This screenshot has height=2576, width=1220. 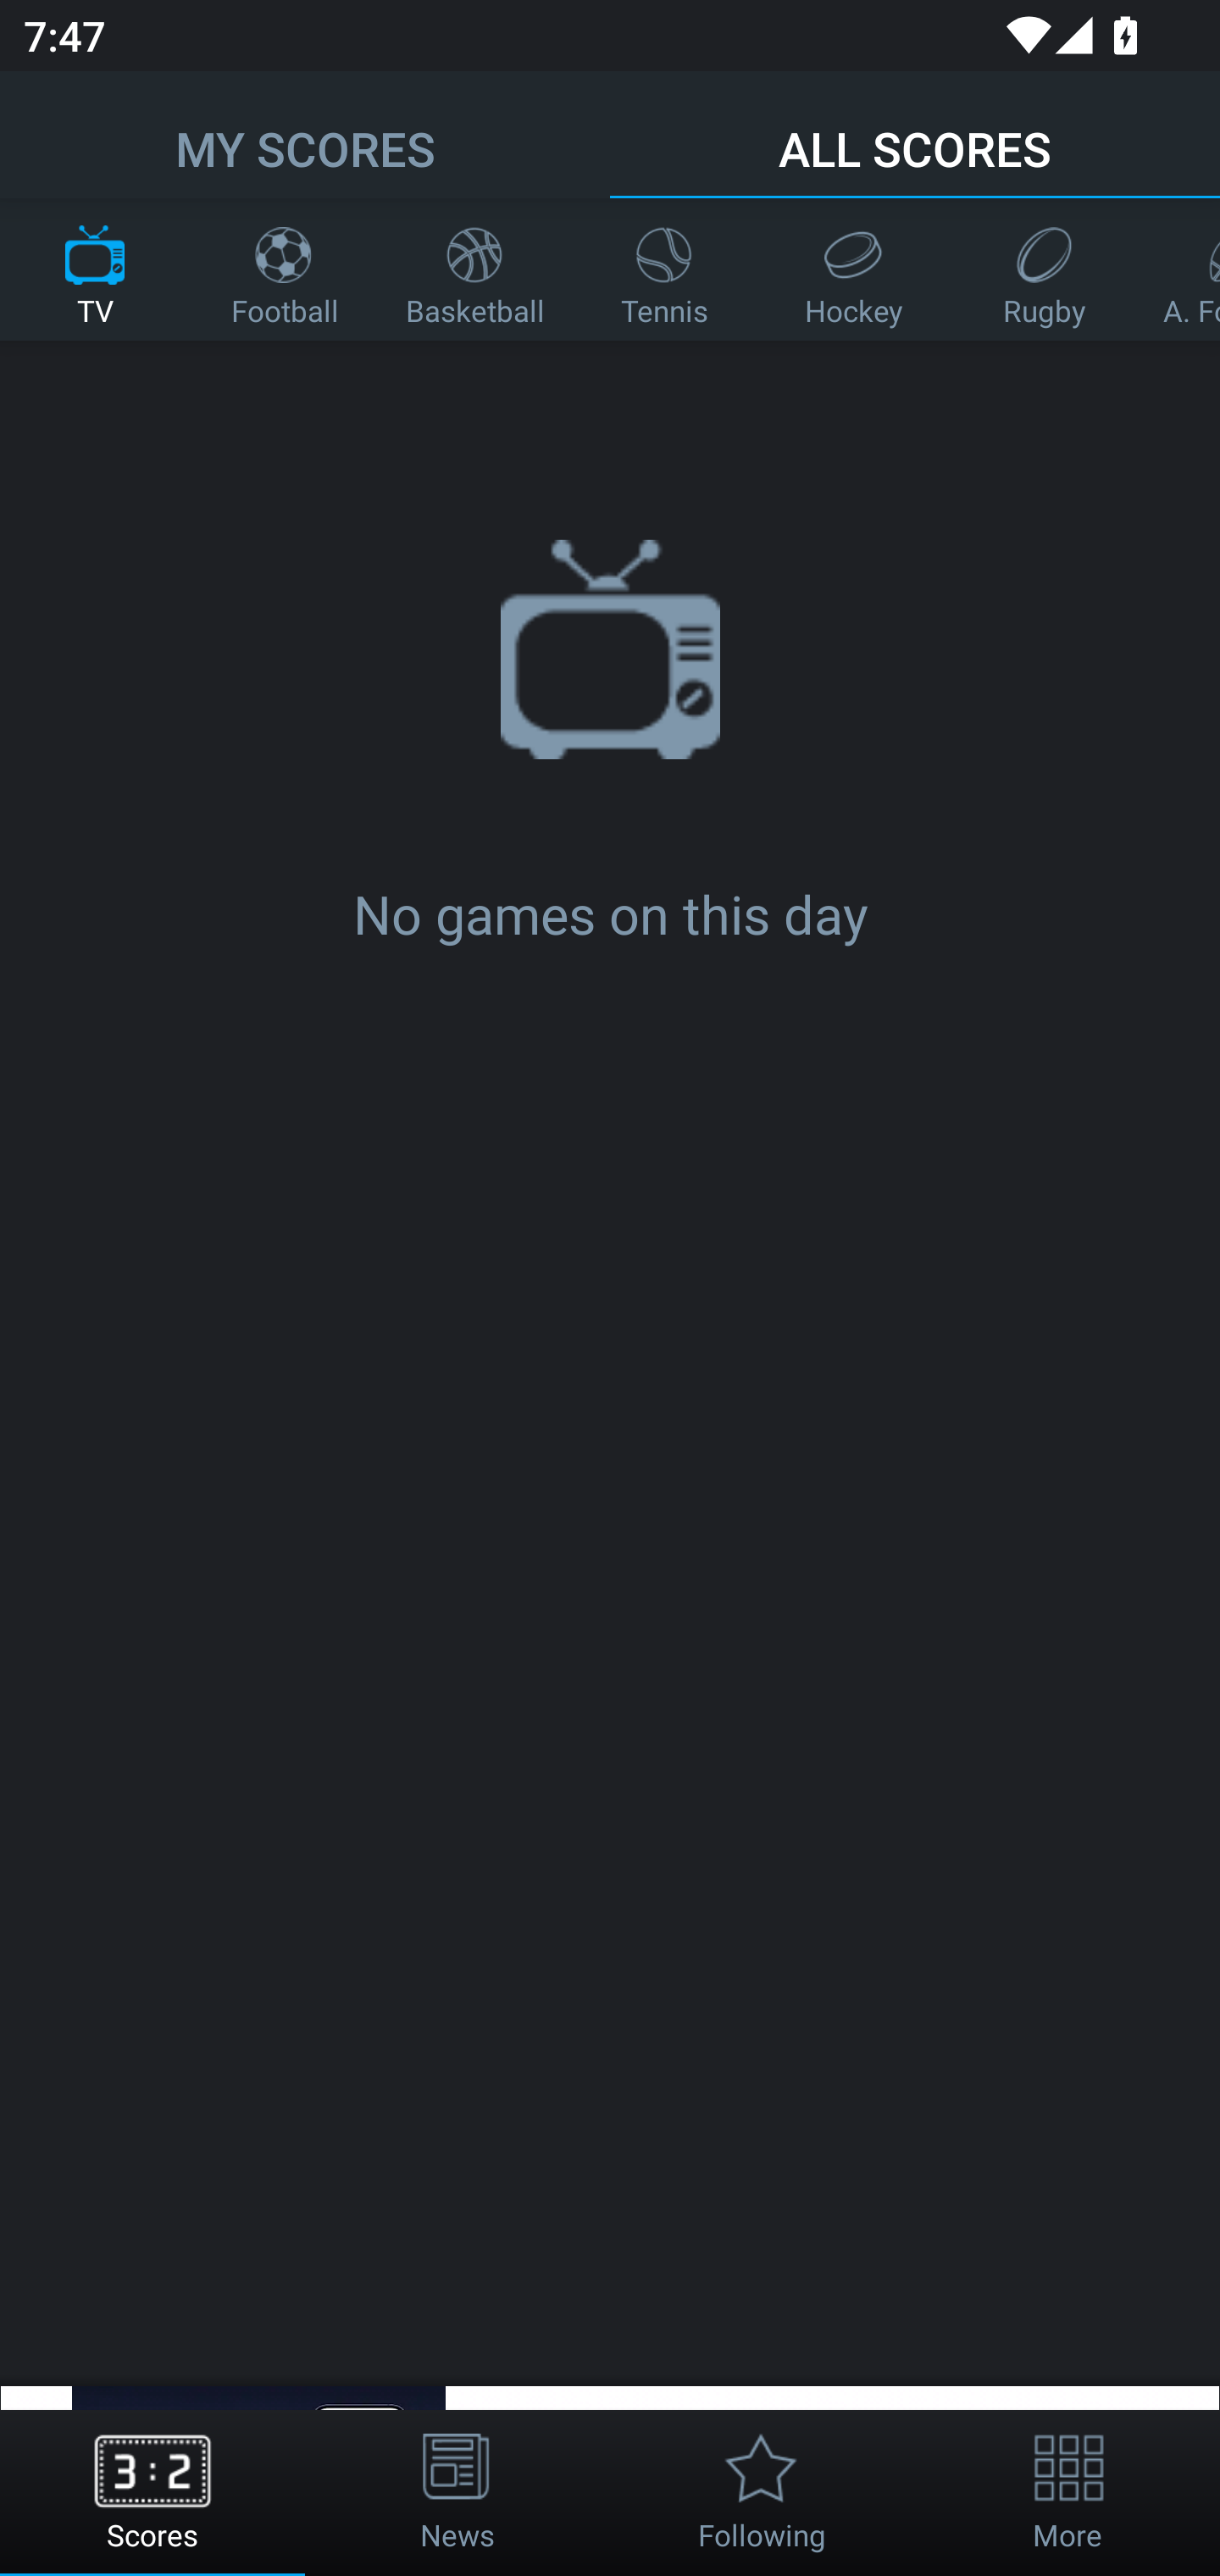 I want to click on Tennis, so click(x=664, y=269).